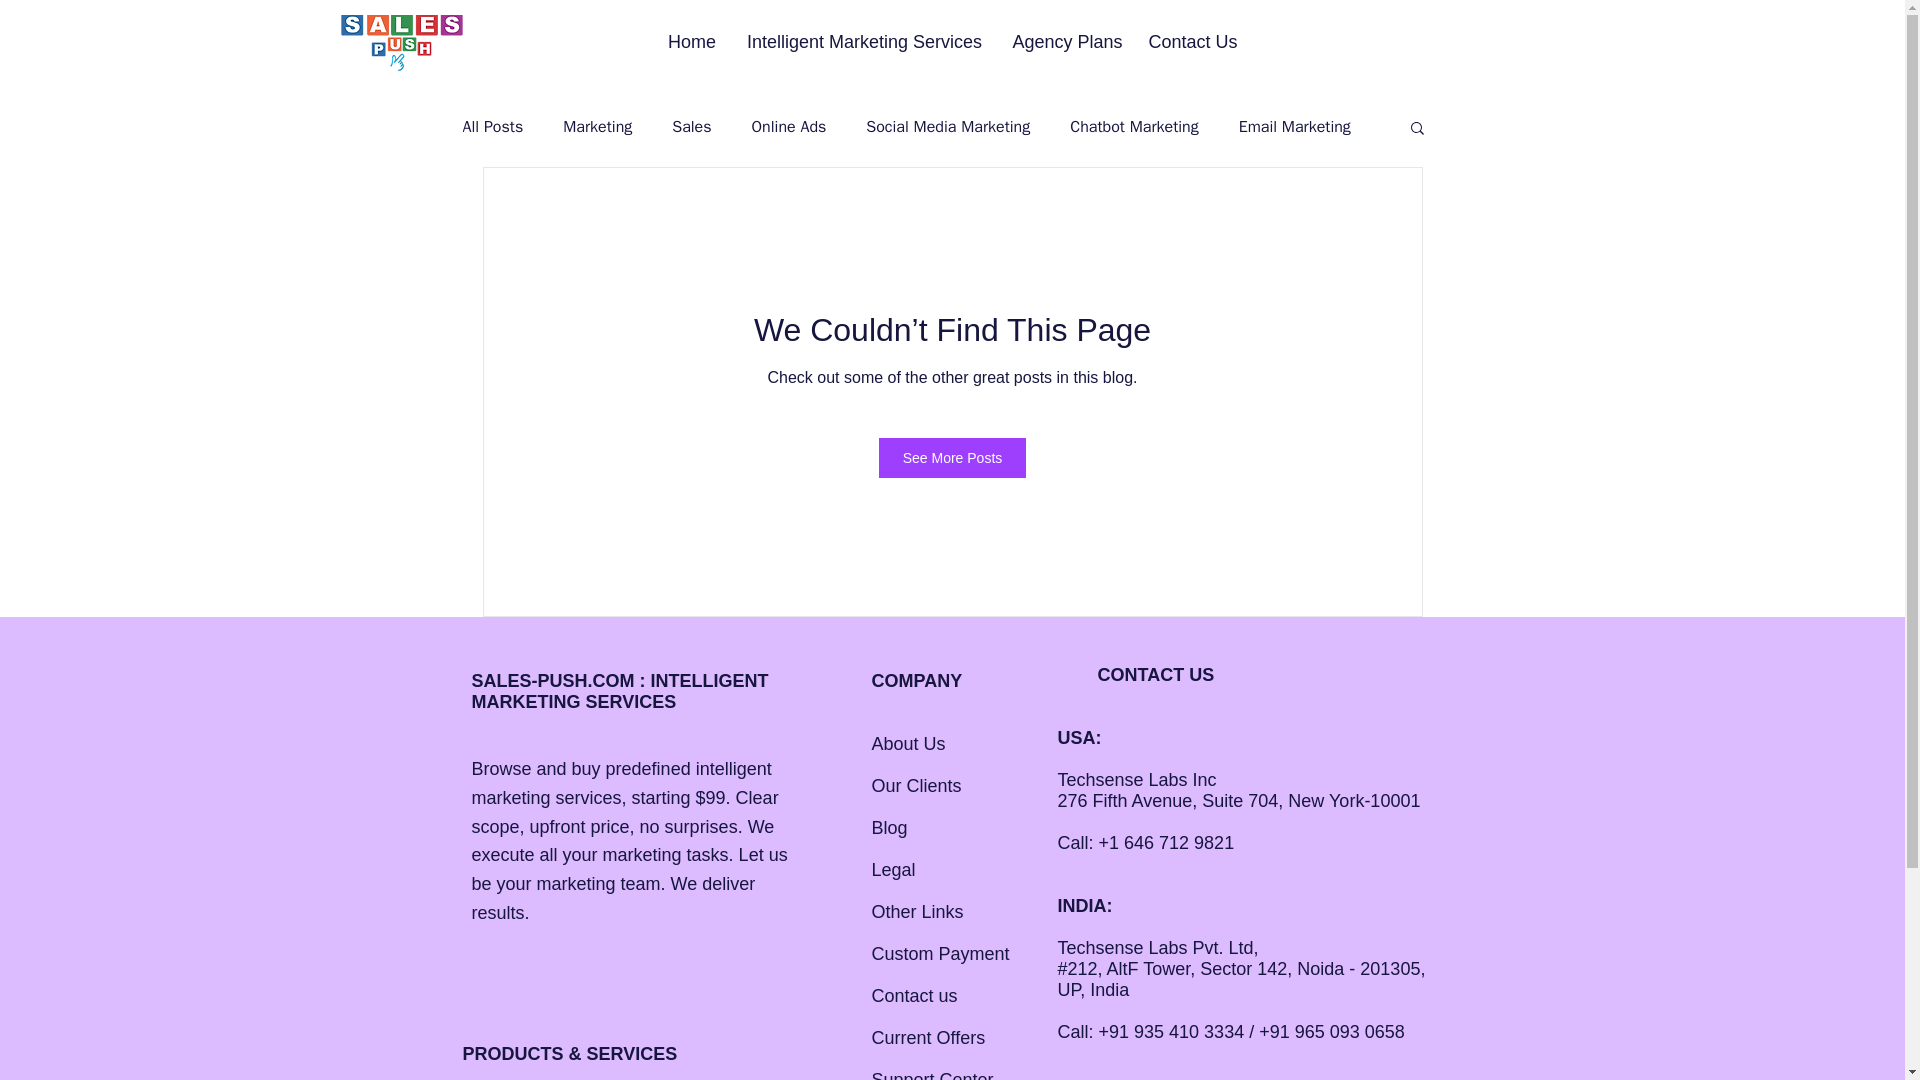 This screenshot has height=1080, width=1920. What do you see at coordinates (940, 954) in the screenshot?
I see `Custom Payment` at bounding box center [940, 954].